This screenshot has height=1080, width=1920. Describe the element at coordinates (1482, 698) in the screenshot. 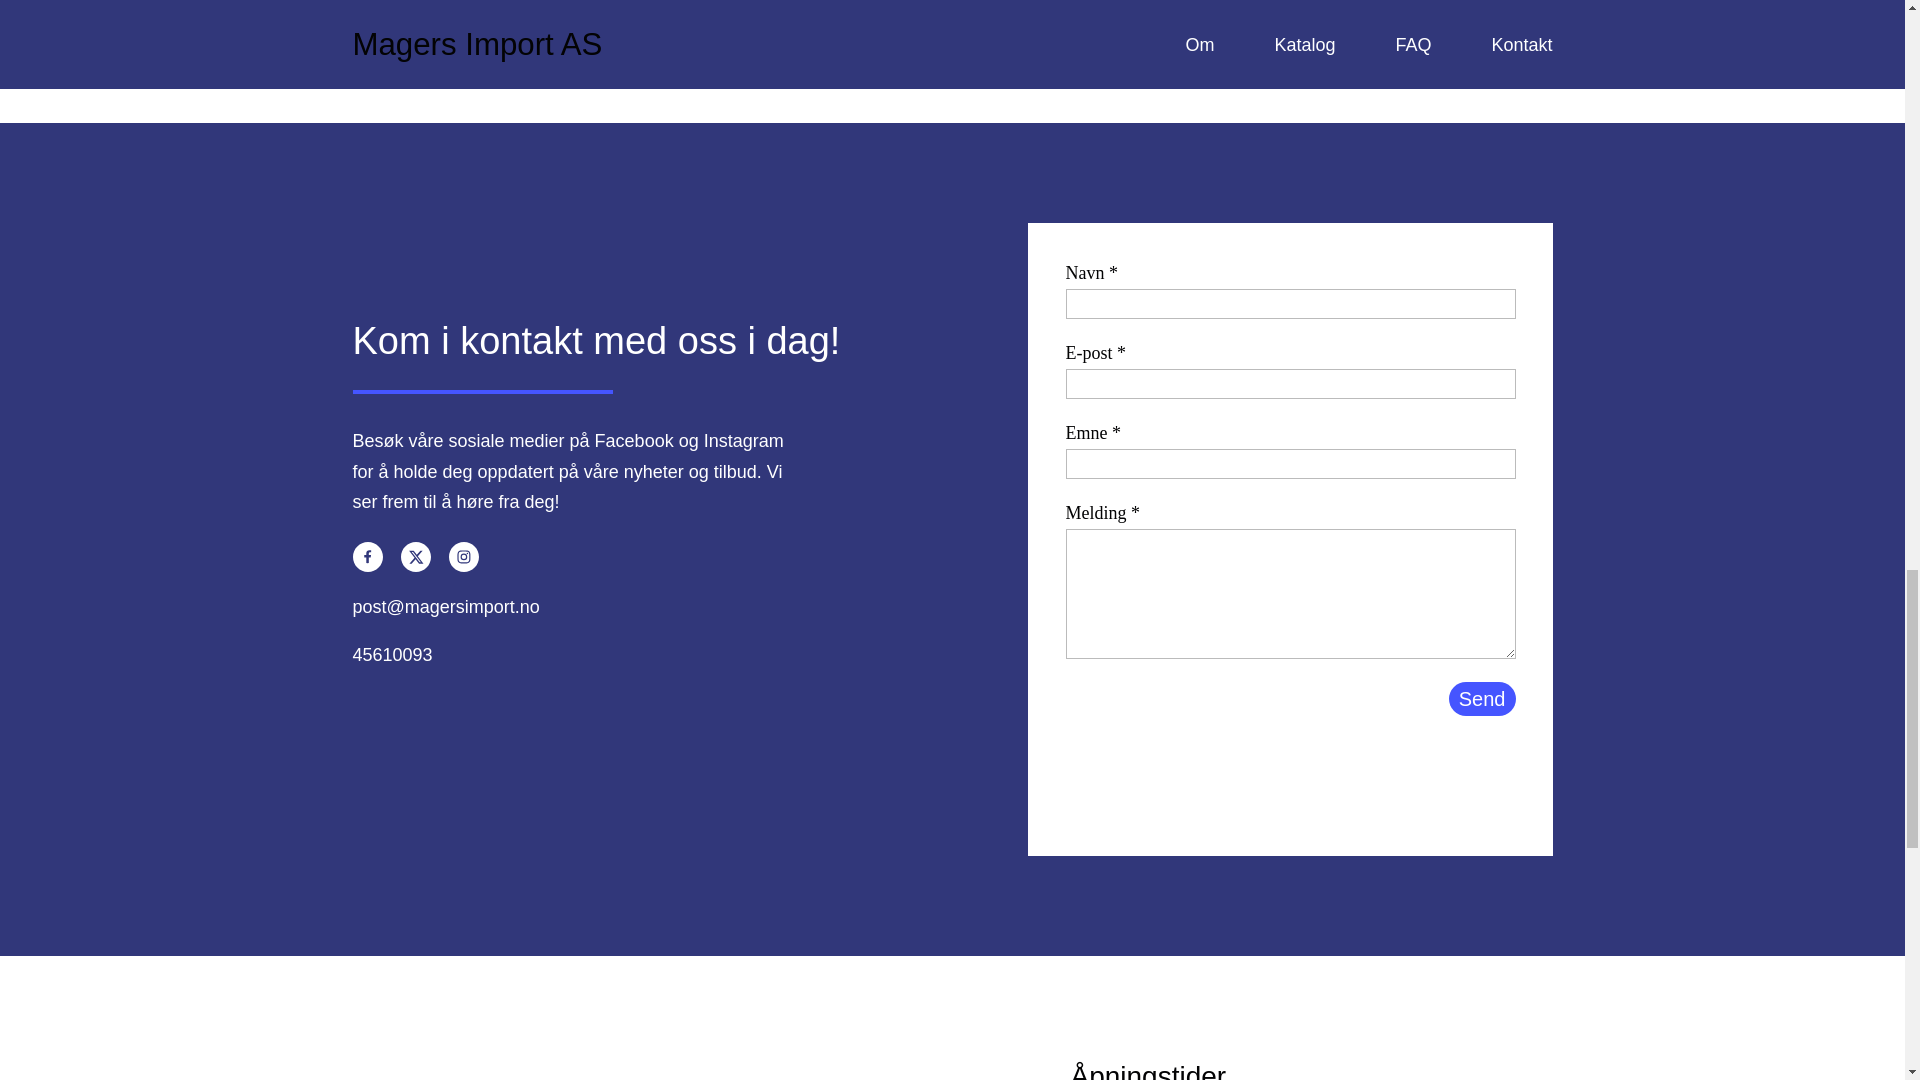

I see `Send` at that location.